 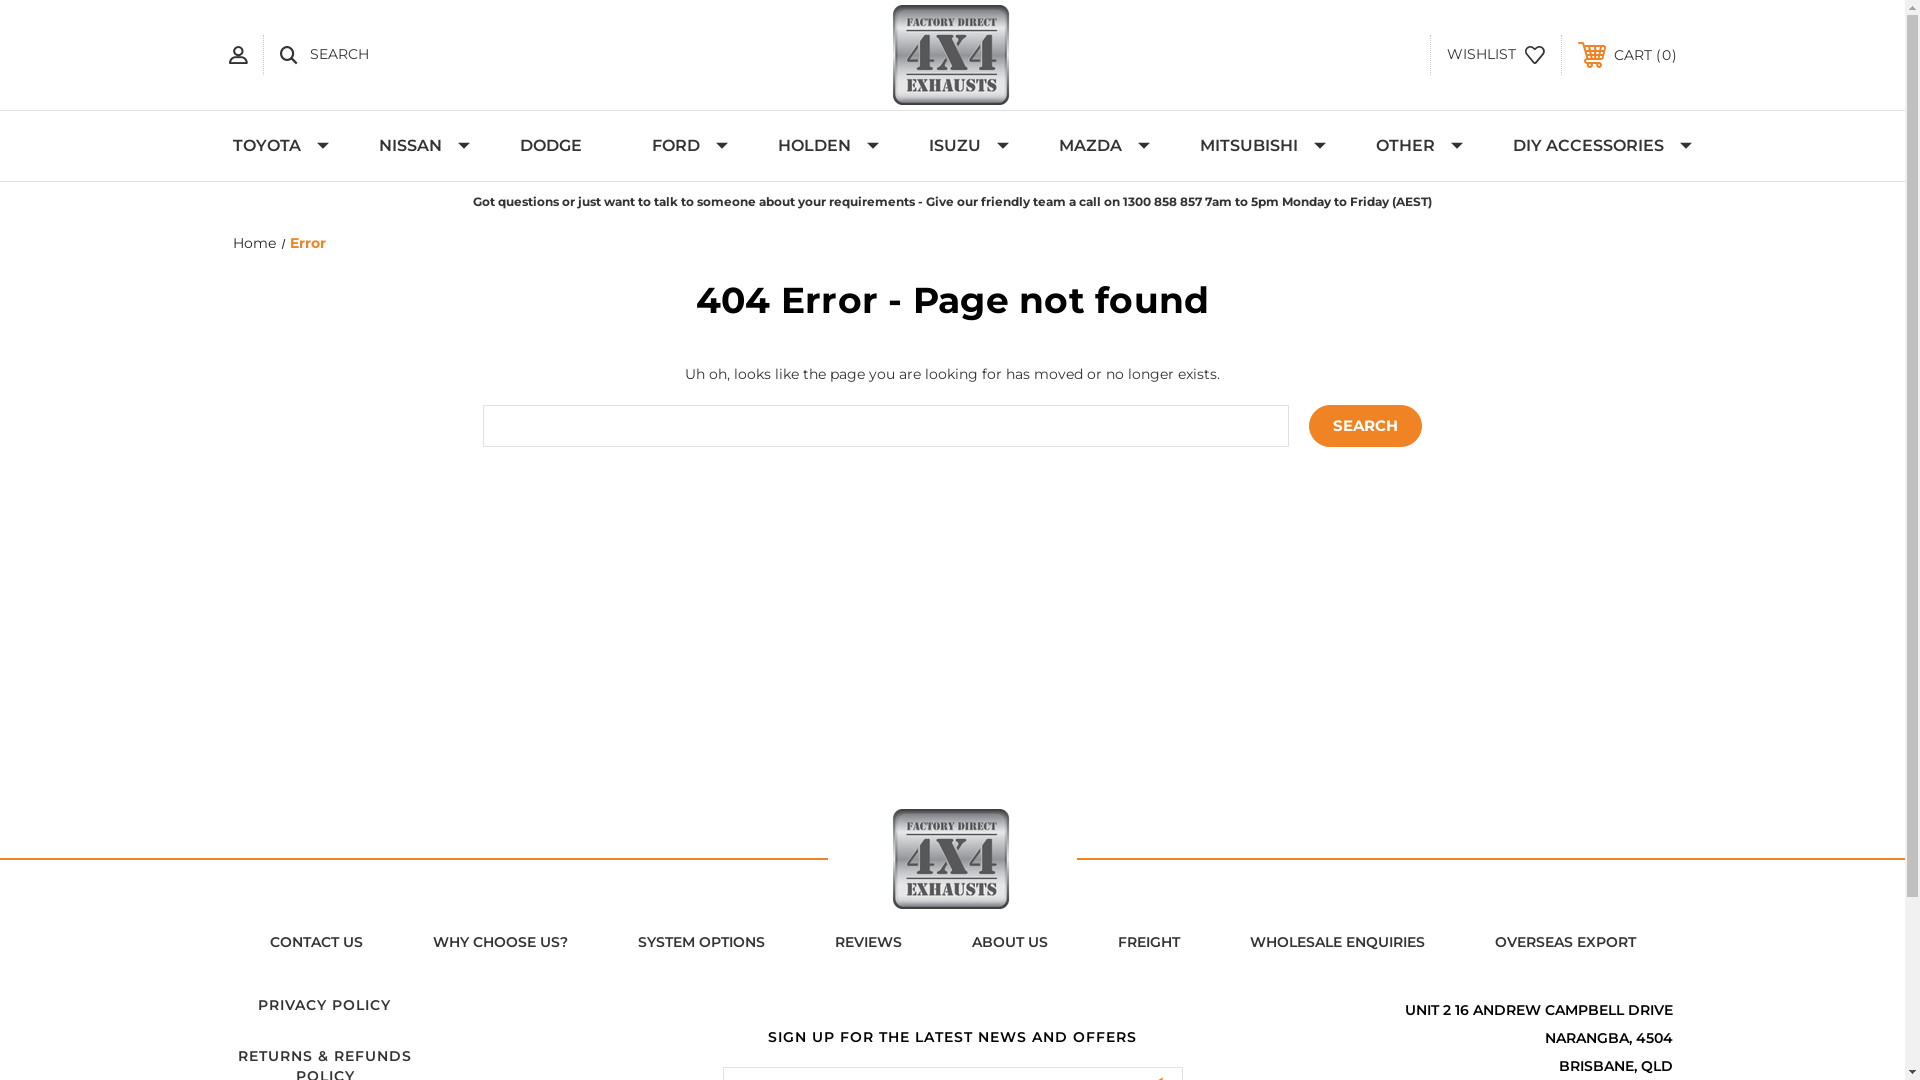 What do you see at coordinates (952, 55) in the screenshot?
I see `Factory Direct 4x4 Exhausts` at bounding box center [952, 55].